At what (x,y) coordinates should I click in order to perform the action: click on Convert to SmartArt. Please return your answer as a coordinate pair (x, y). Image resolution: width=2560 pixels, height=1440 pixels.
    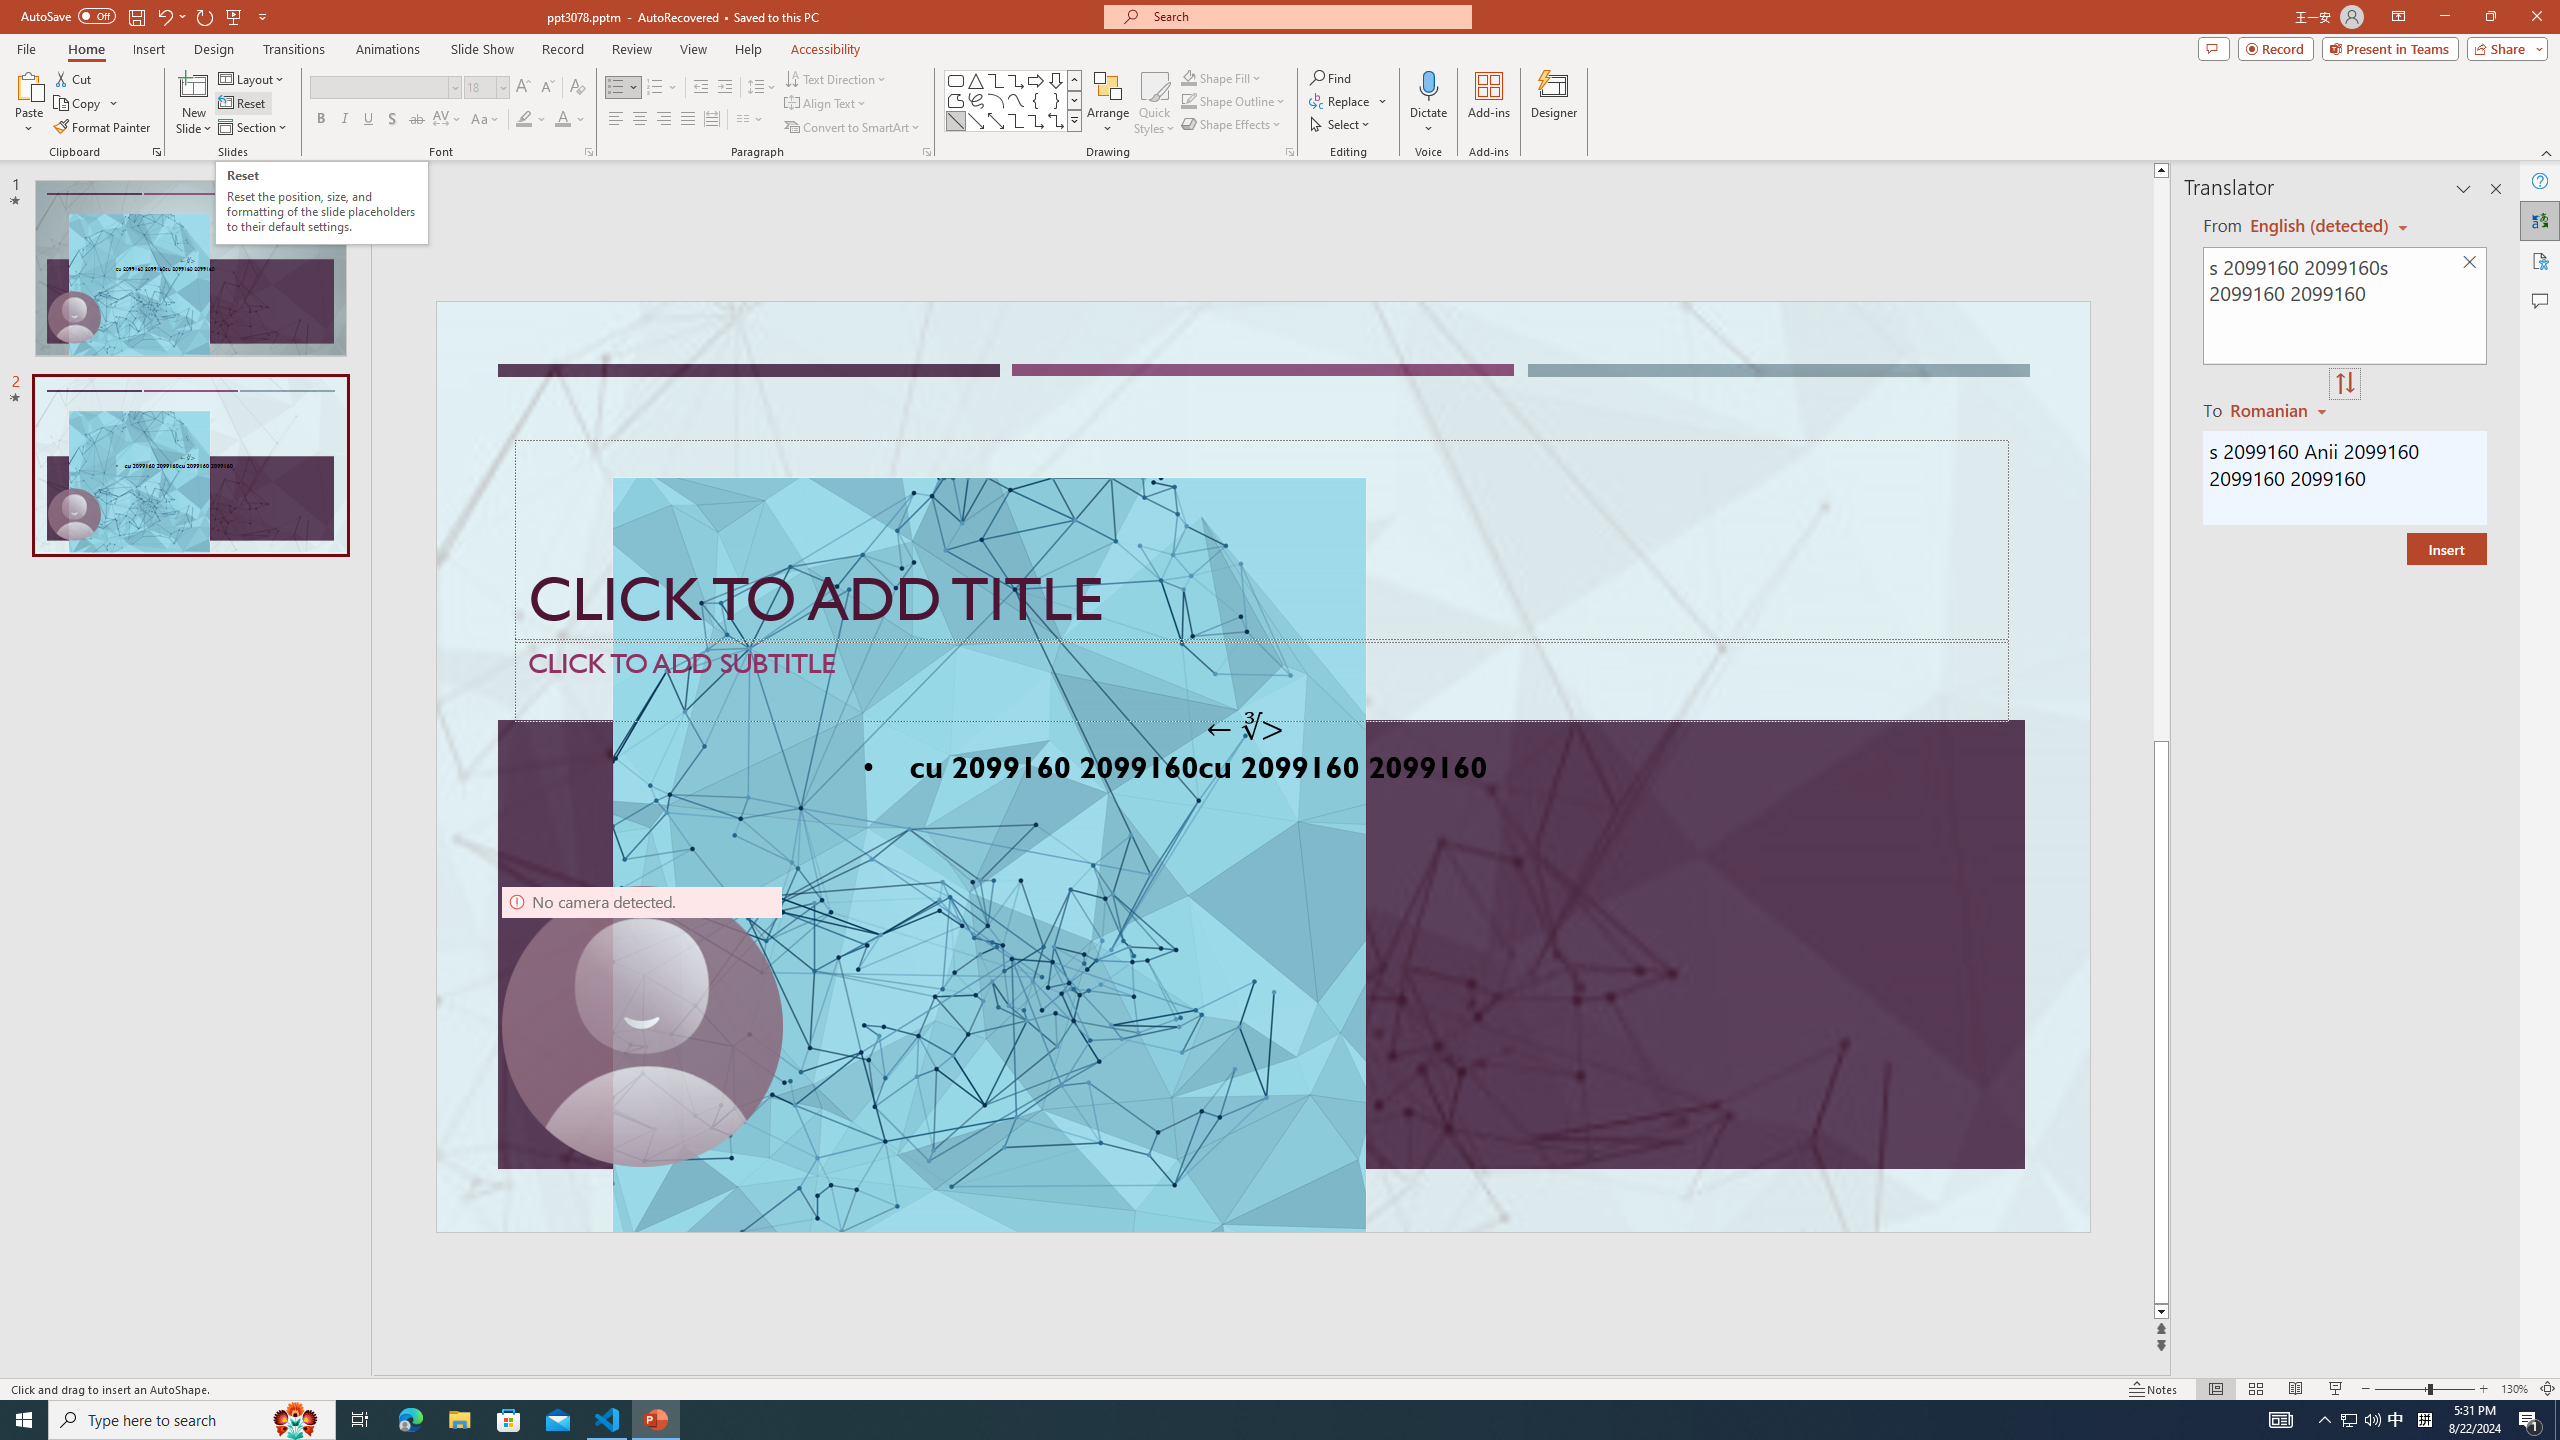
    Looking at the image, I should click on (853, 128).